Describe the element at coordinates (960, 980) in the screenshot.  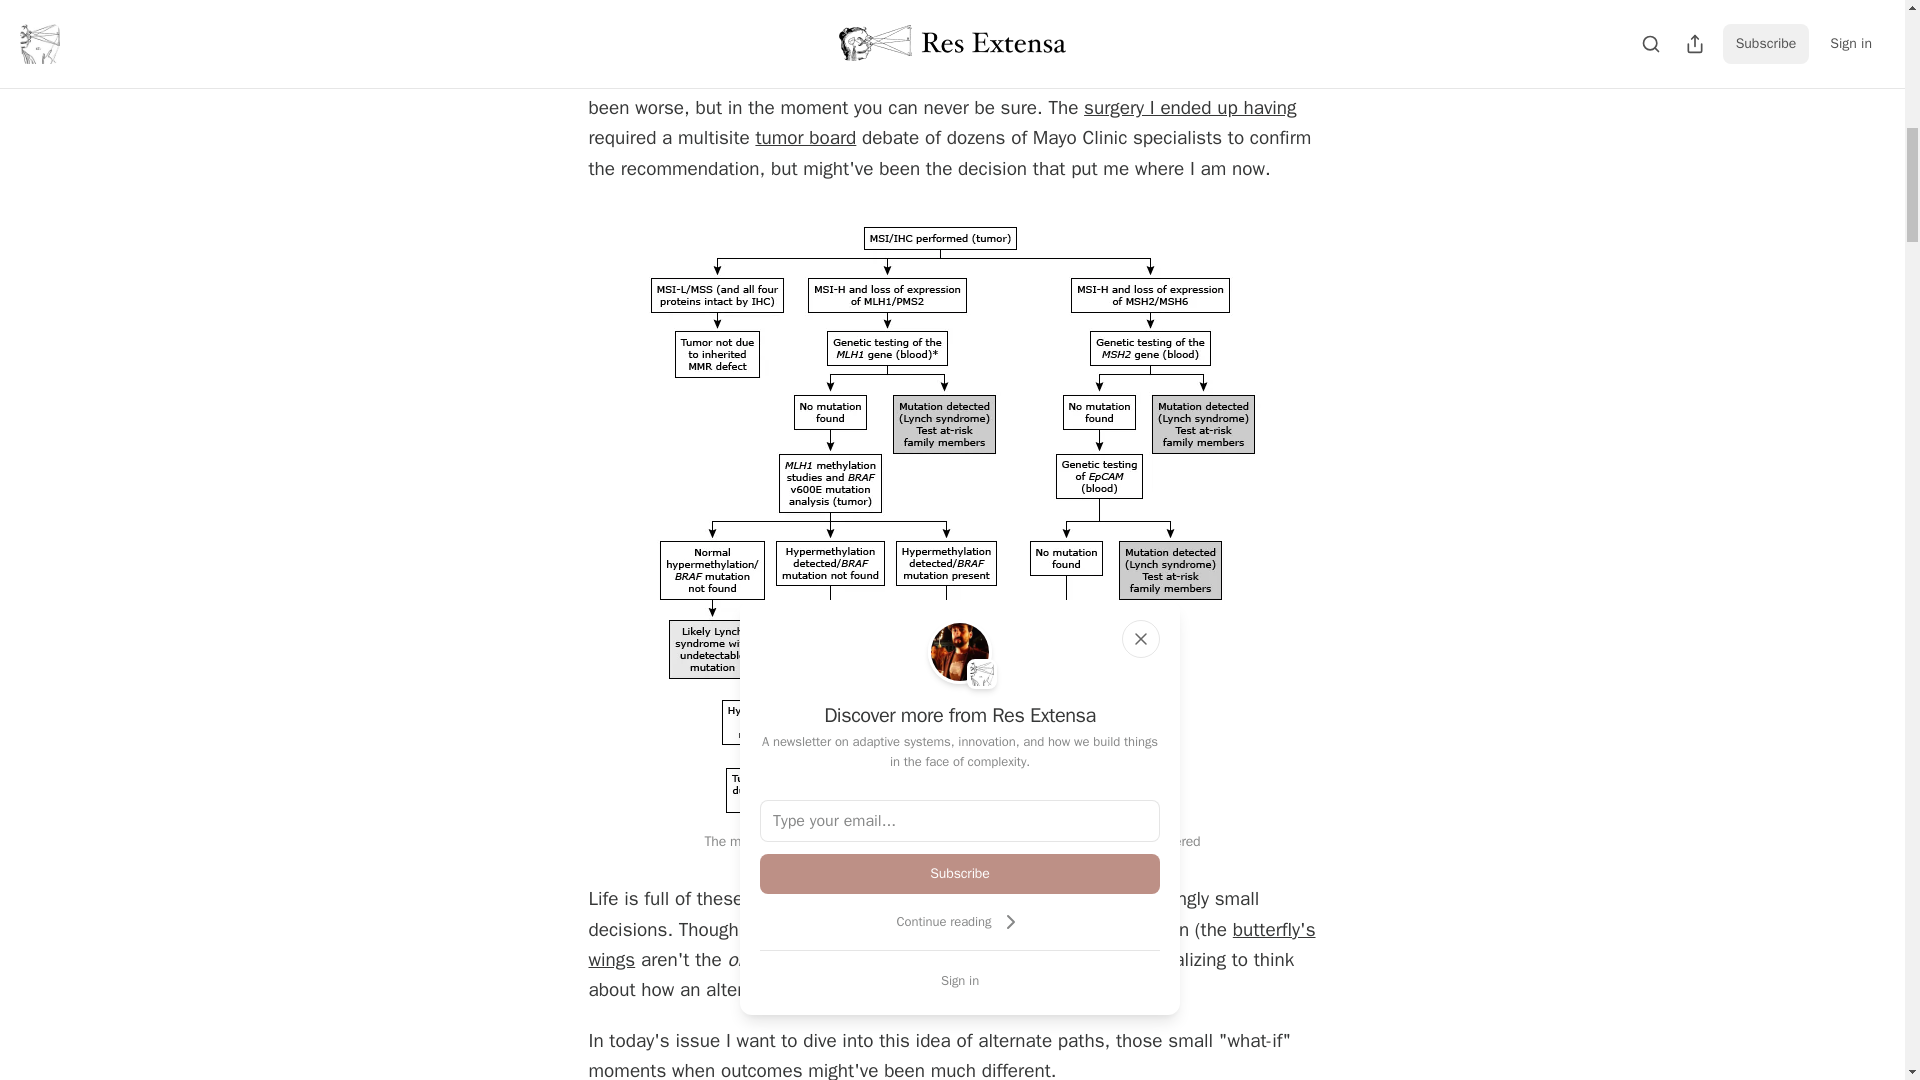
I see `Sign in` at that location.